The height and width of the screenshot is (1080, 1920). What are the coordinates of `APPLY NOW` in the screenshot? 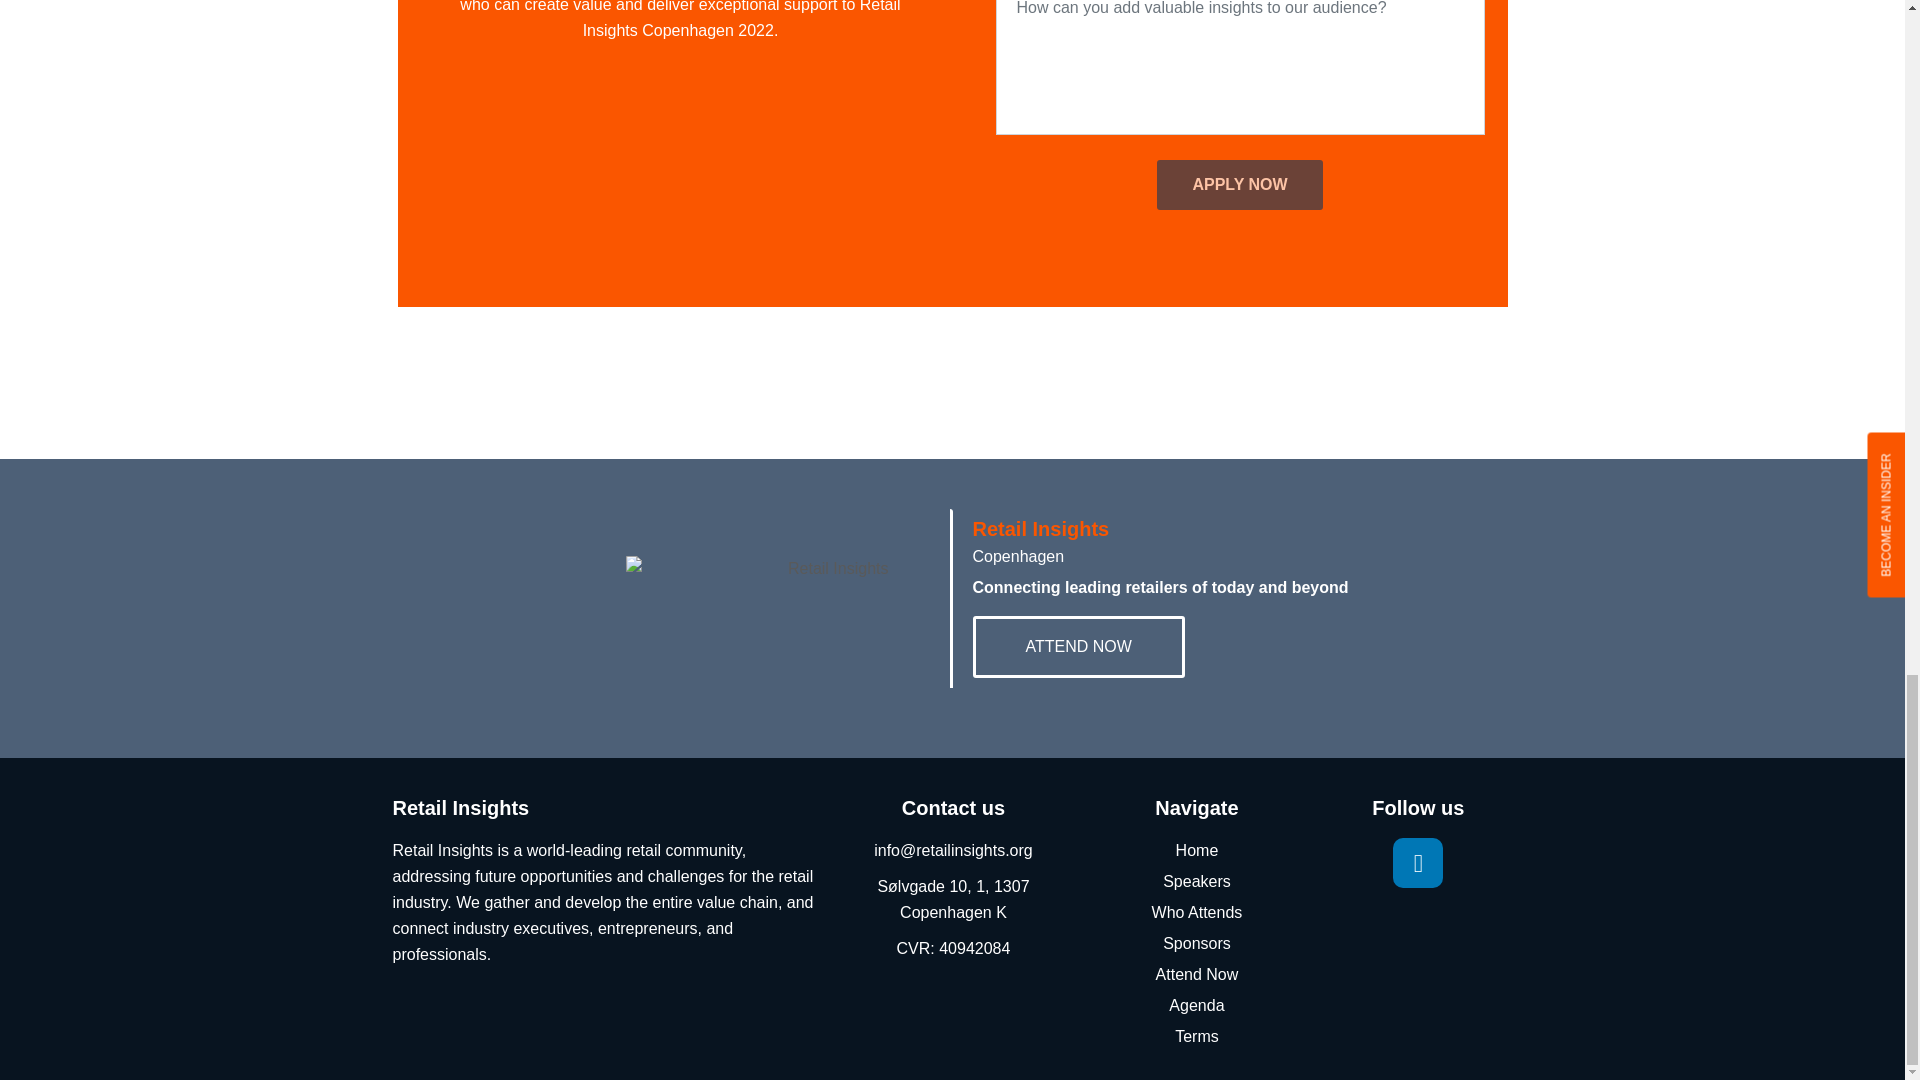 It's located at (1240, 184).